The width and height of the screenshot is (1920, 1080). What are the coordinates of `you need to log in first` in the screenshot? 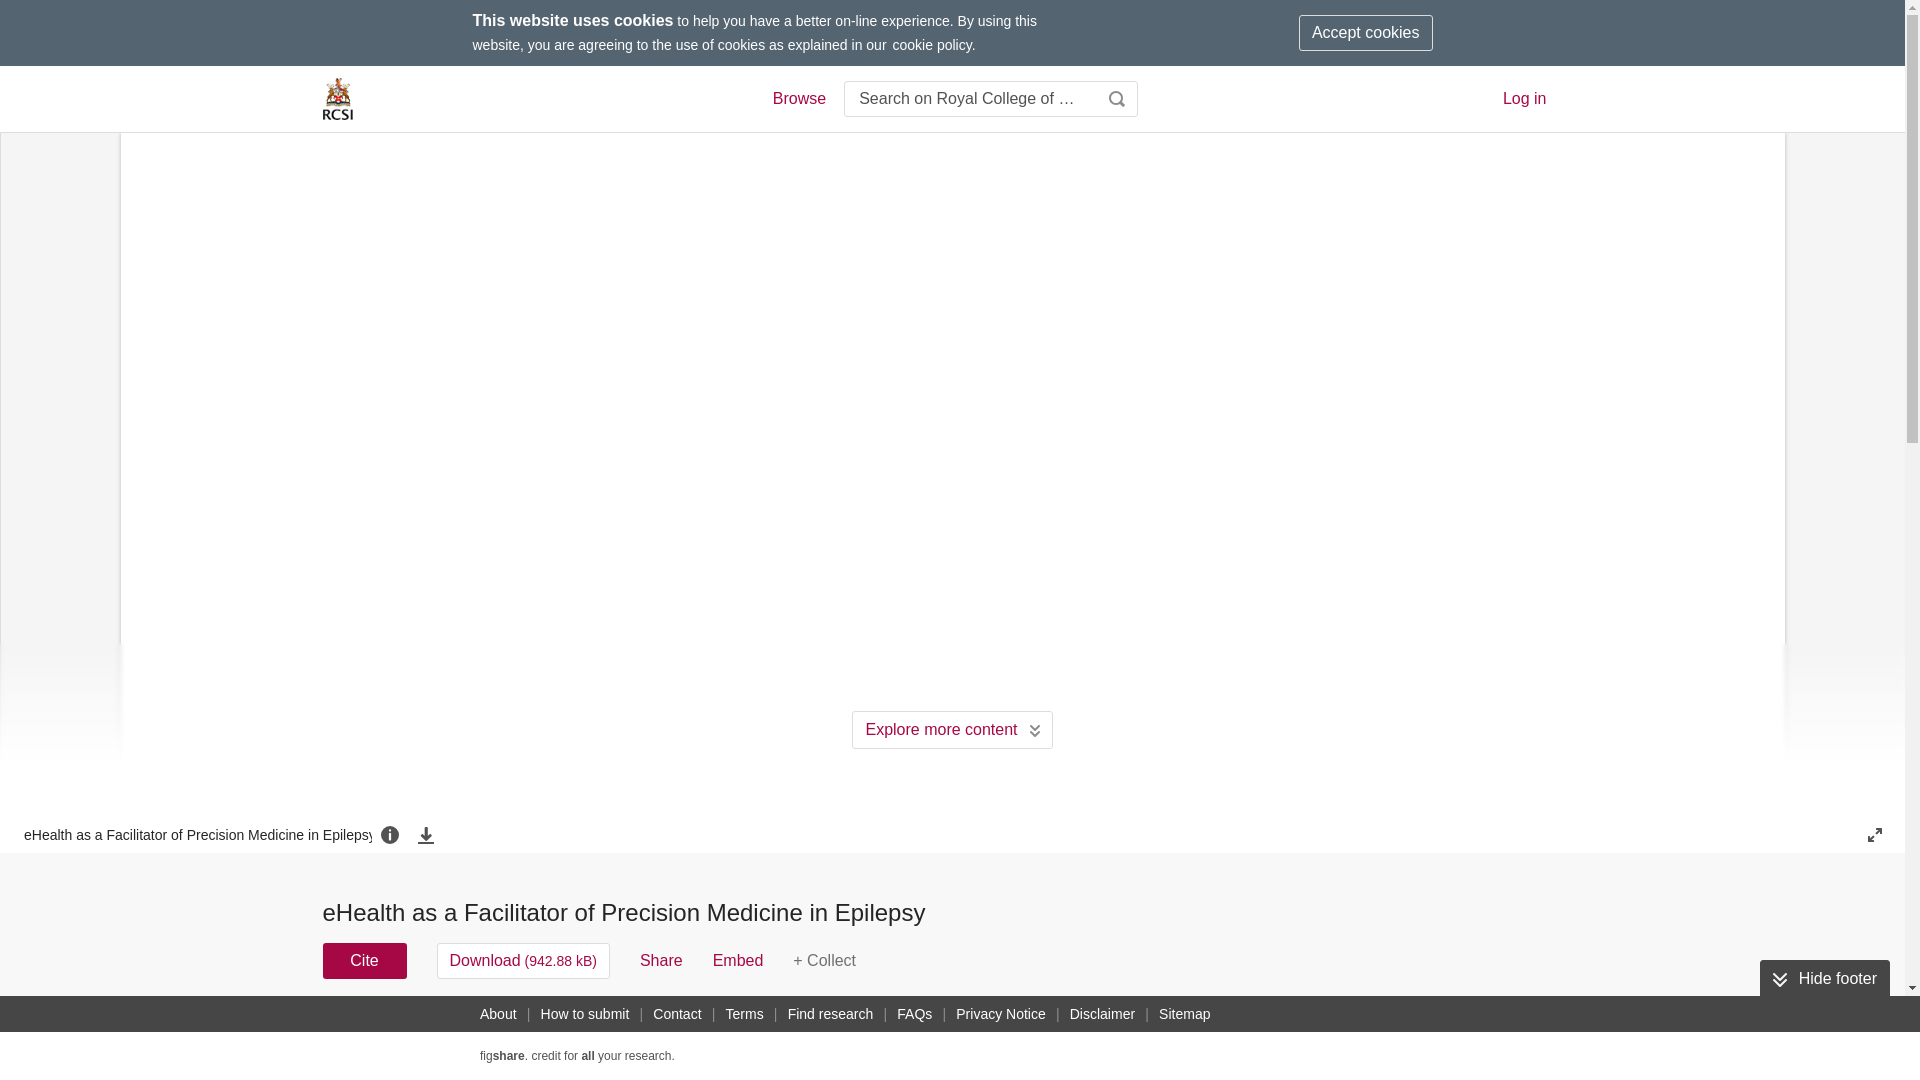 It's located at (824, 960).